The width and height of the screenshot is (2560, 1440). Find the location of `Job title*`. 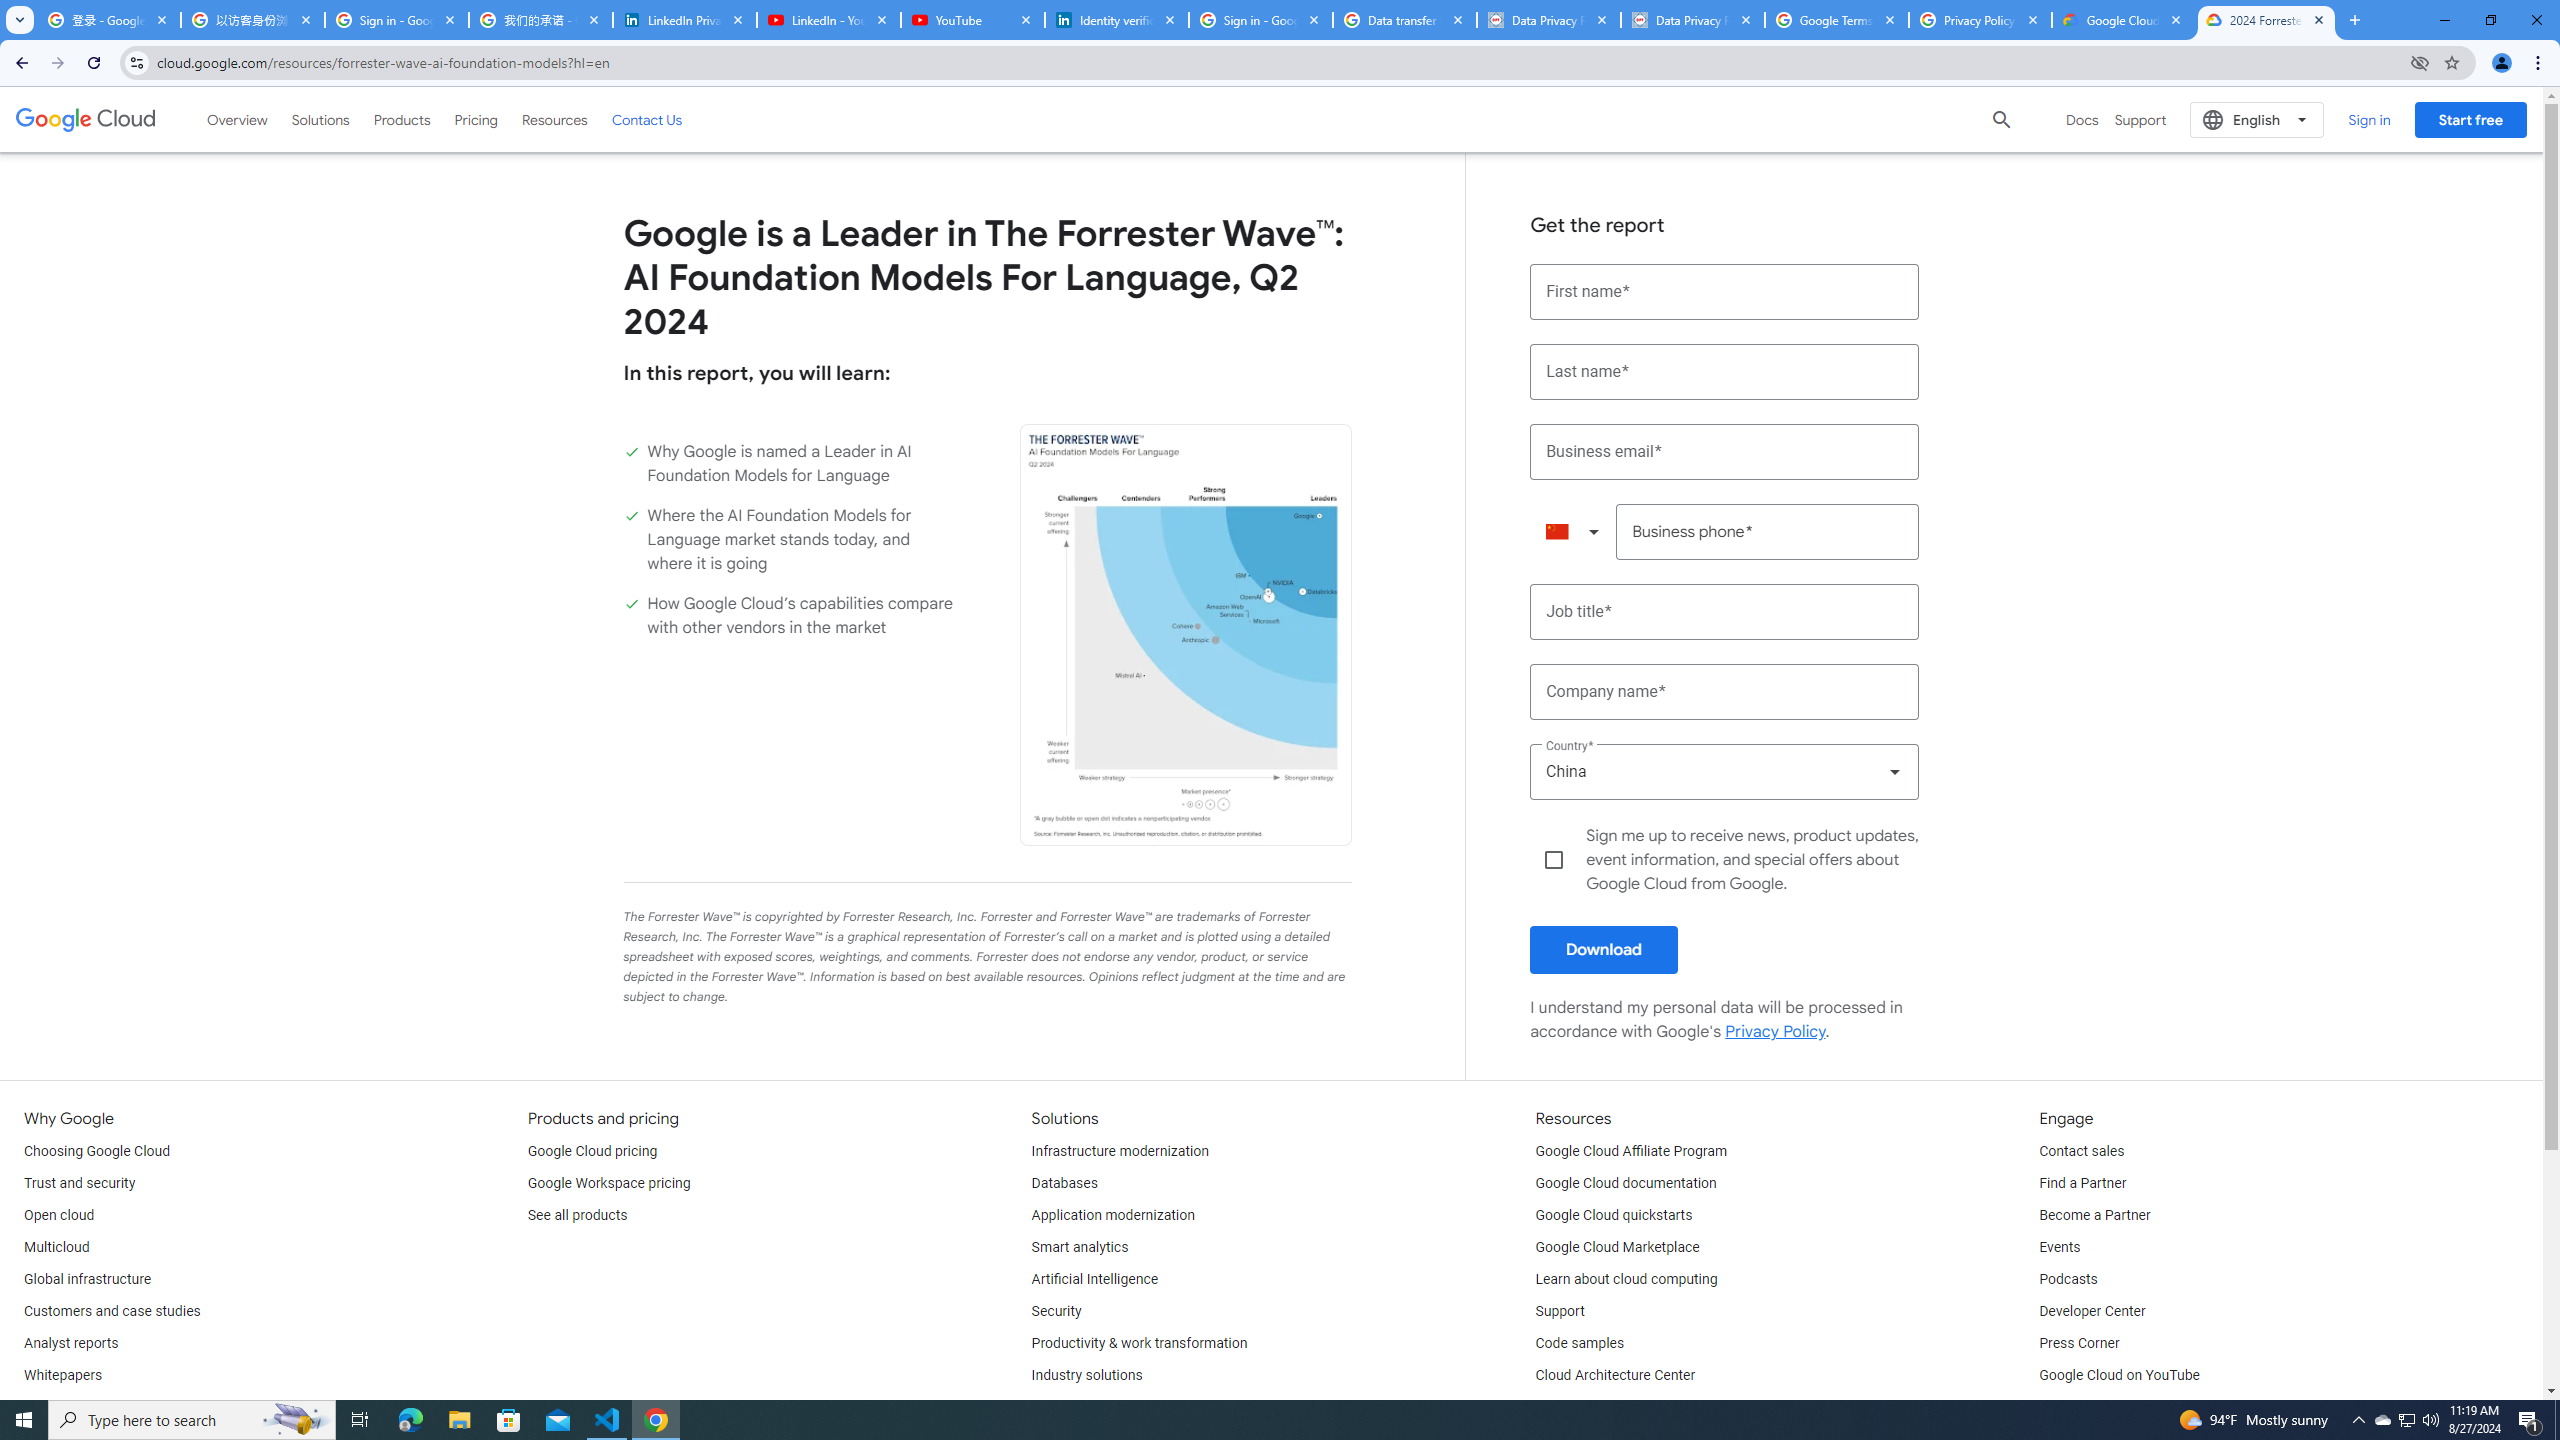

Job title* is located at coordinates (1725, 612).